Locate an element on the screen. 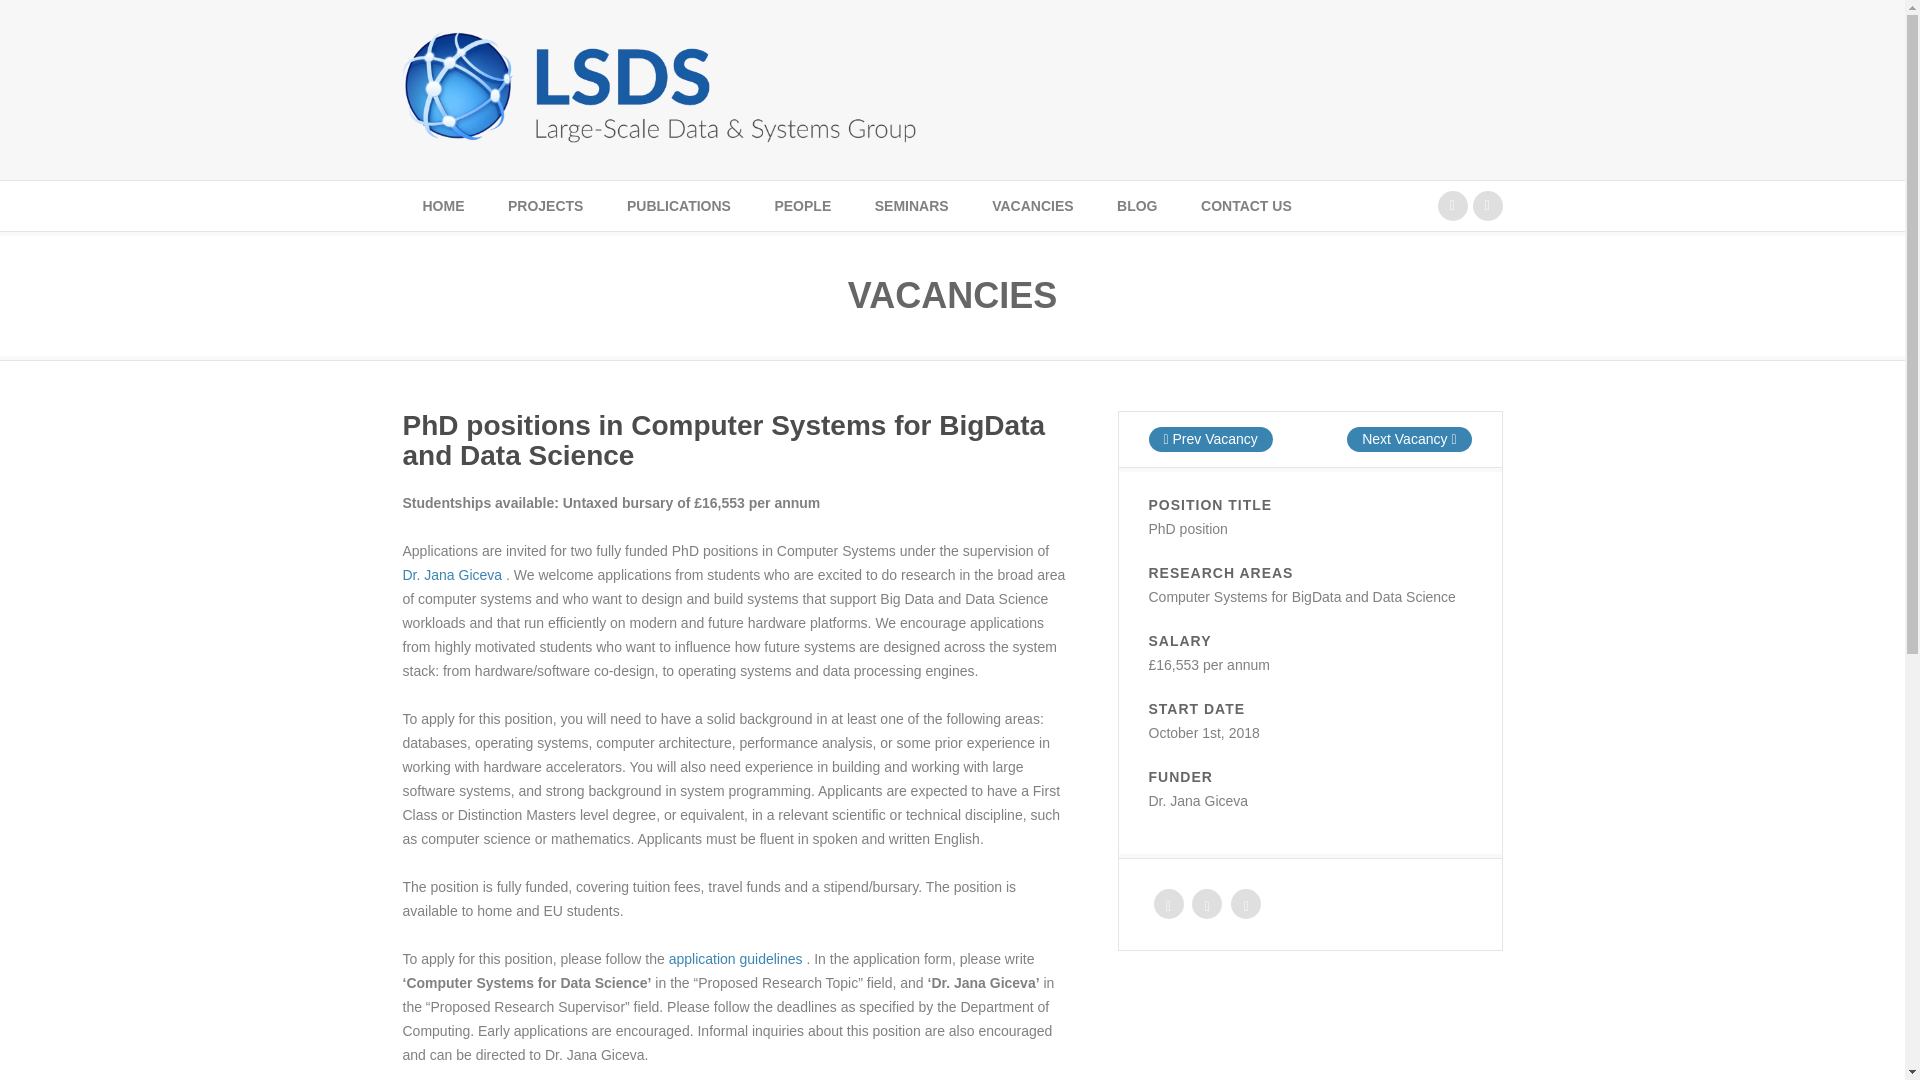 Image resolution: width=1920 pixels, height=1080 pixels. Next Vacancy is located at coordinates (1408, 439).